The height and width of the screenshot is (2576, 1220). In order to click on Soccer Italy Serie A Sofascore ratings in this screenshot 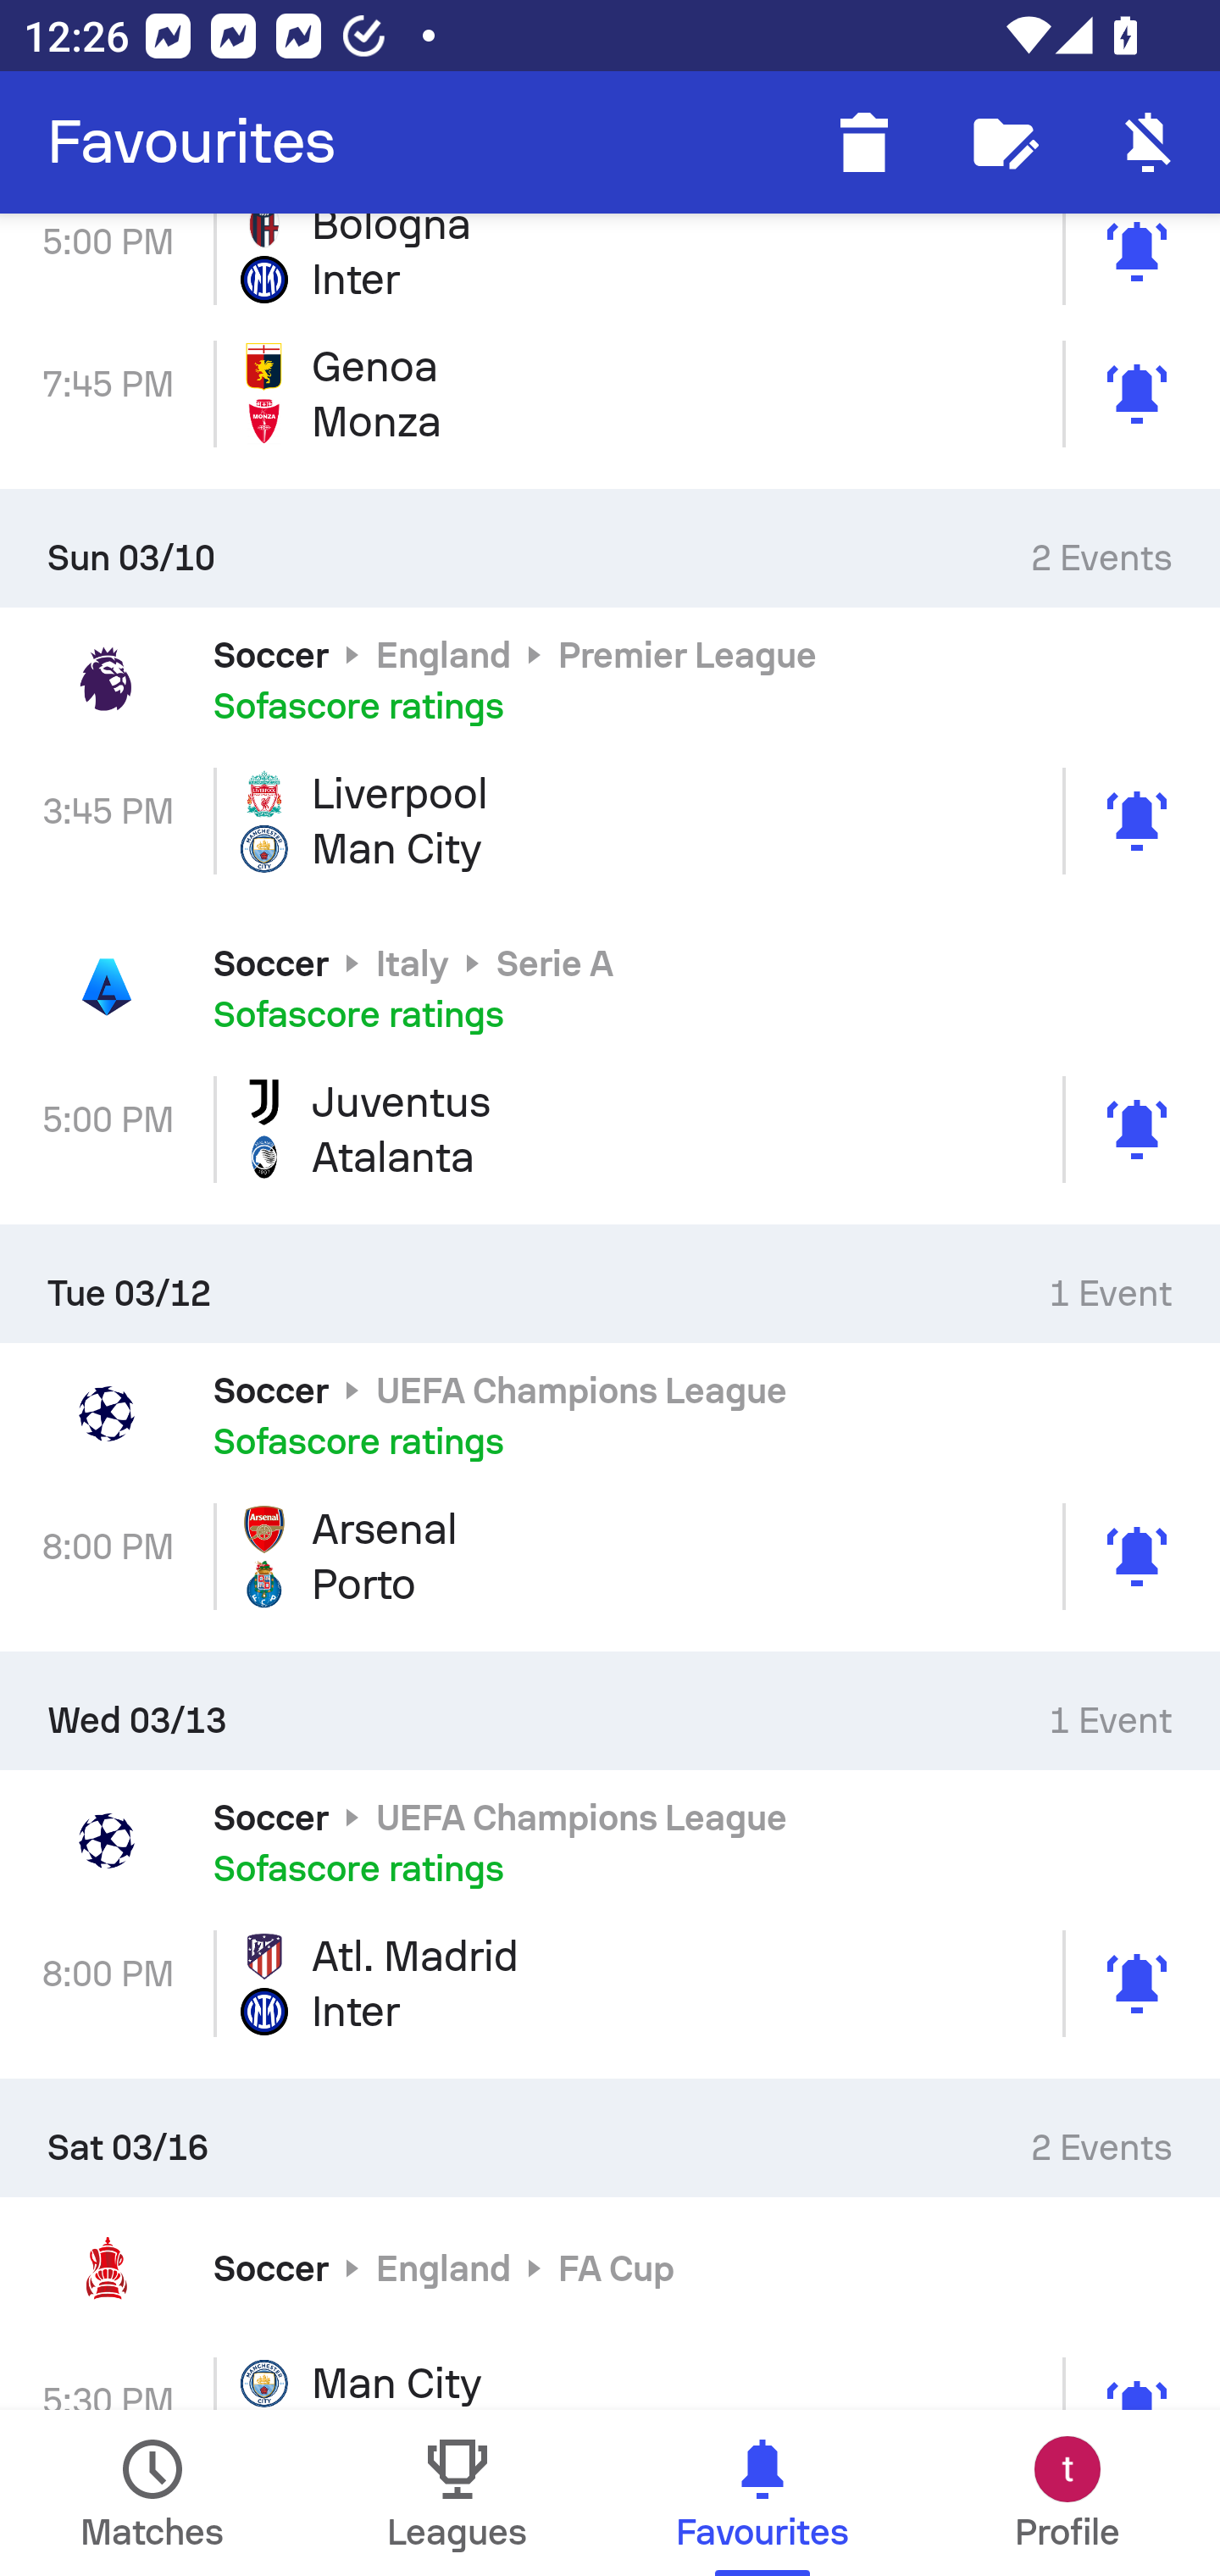, I will do `click(610, 988)`.